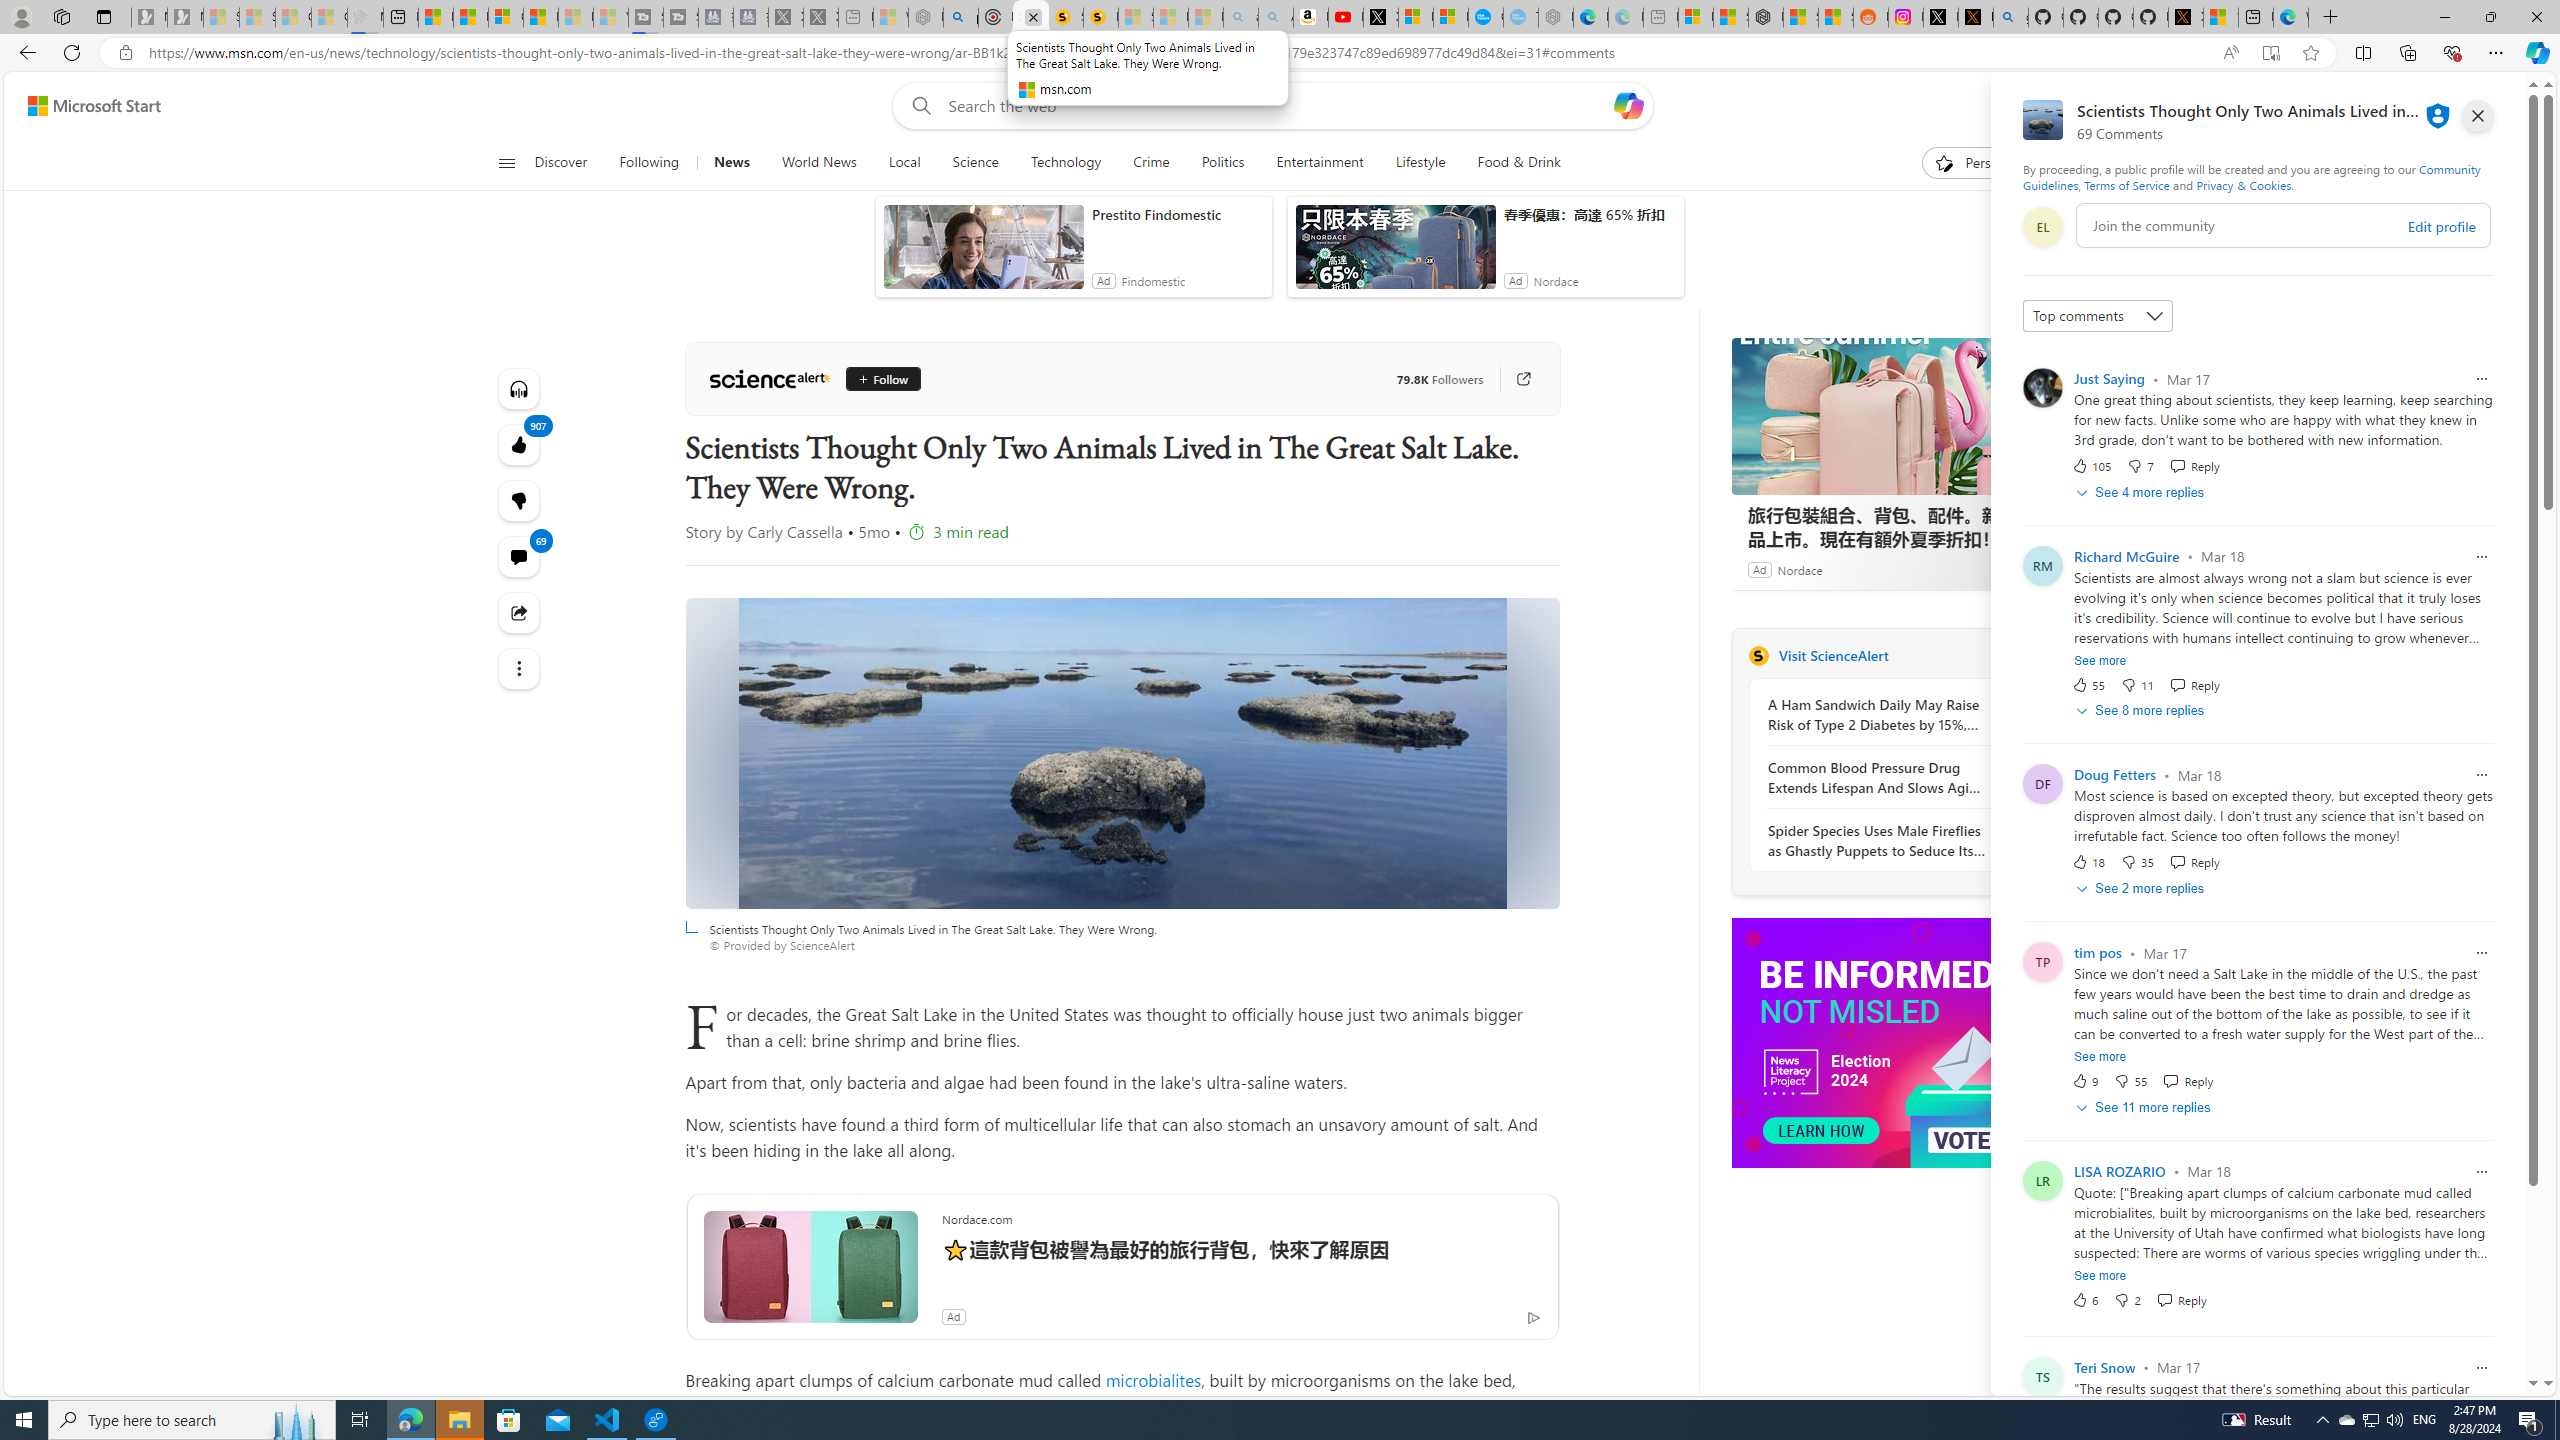  I want to click on Entertainment, so click(1319, 163).